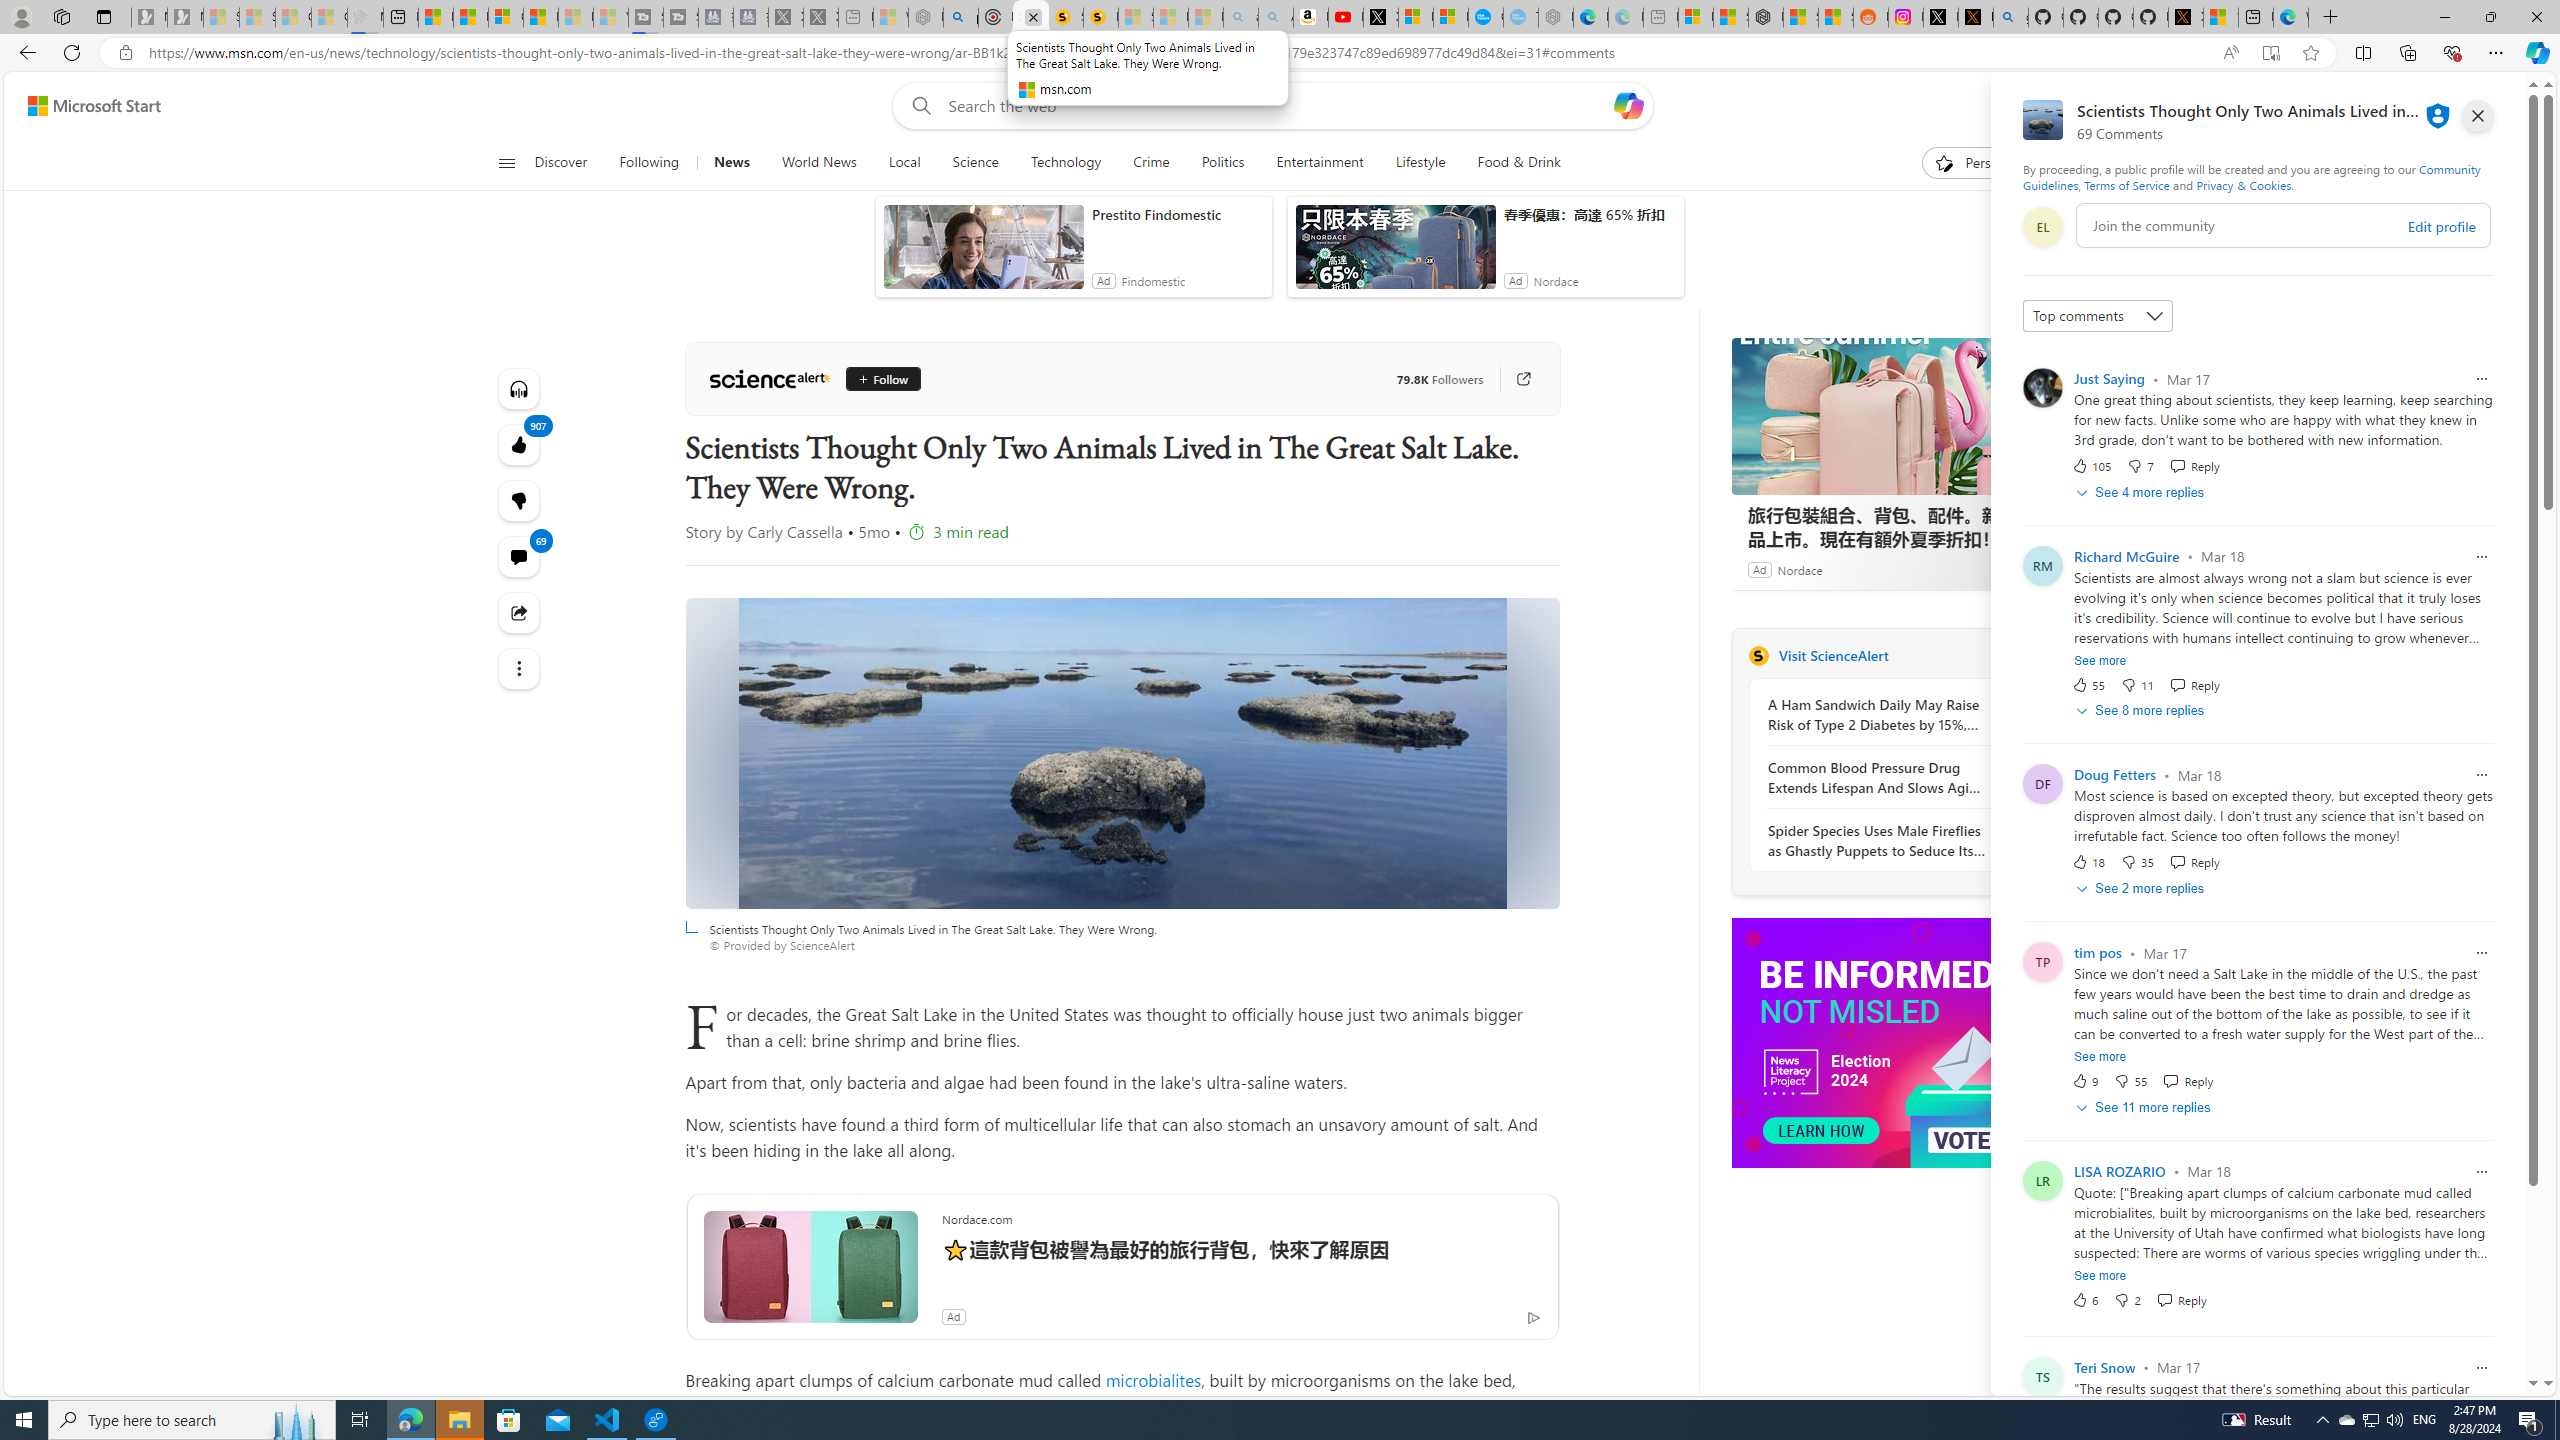  I want to click on Entertainment, so click(1319, 163).